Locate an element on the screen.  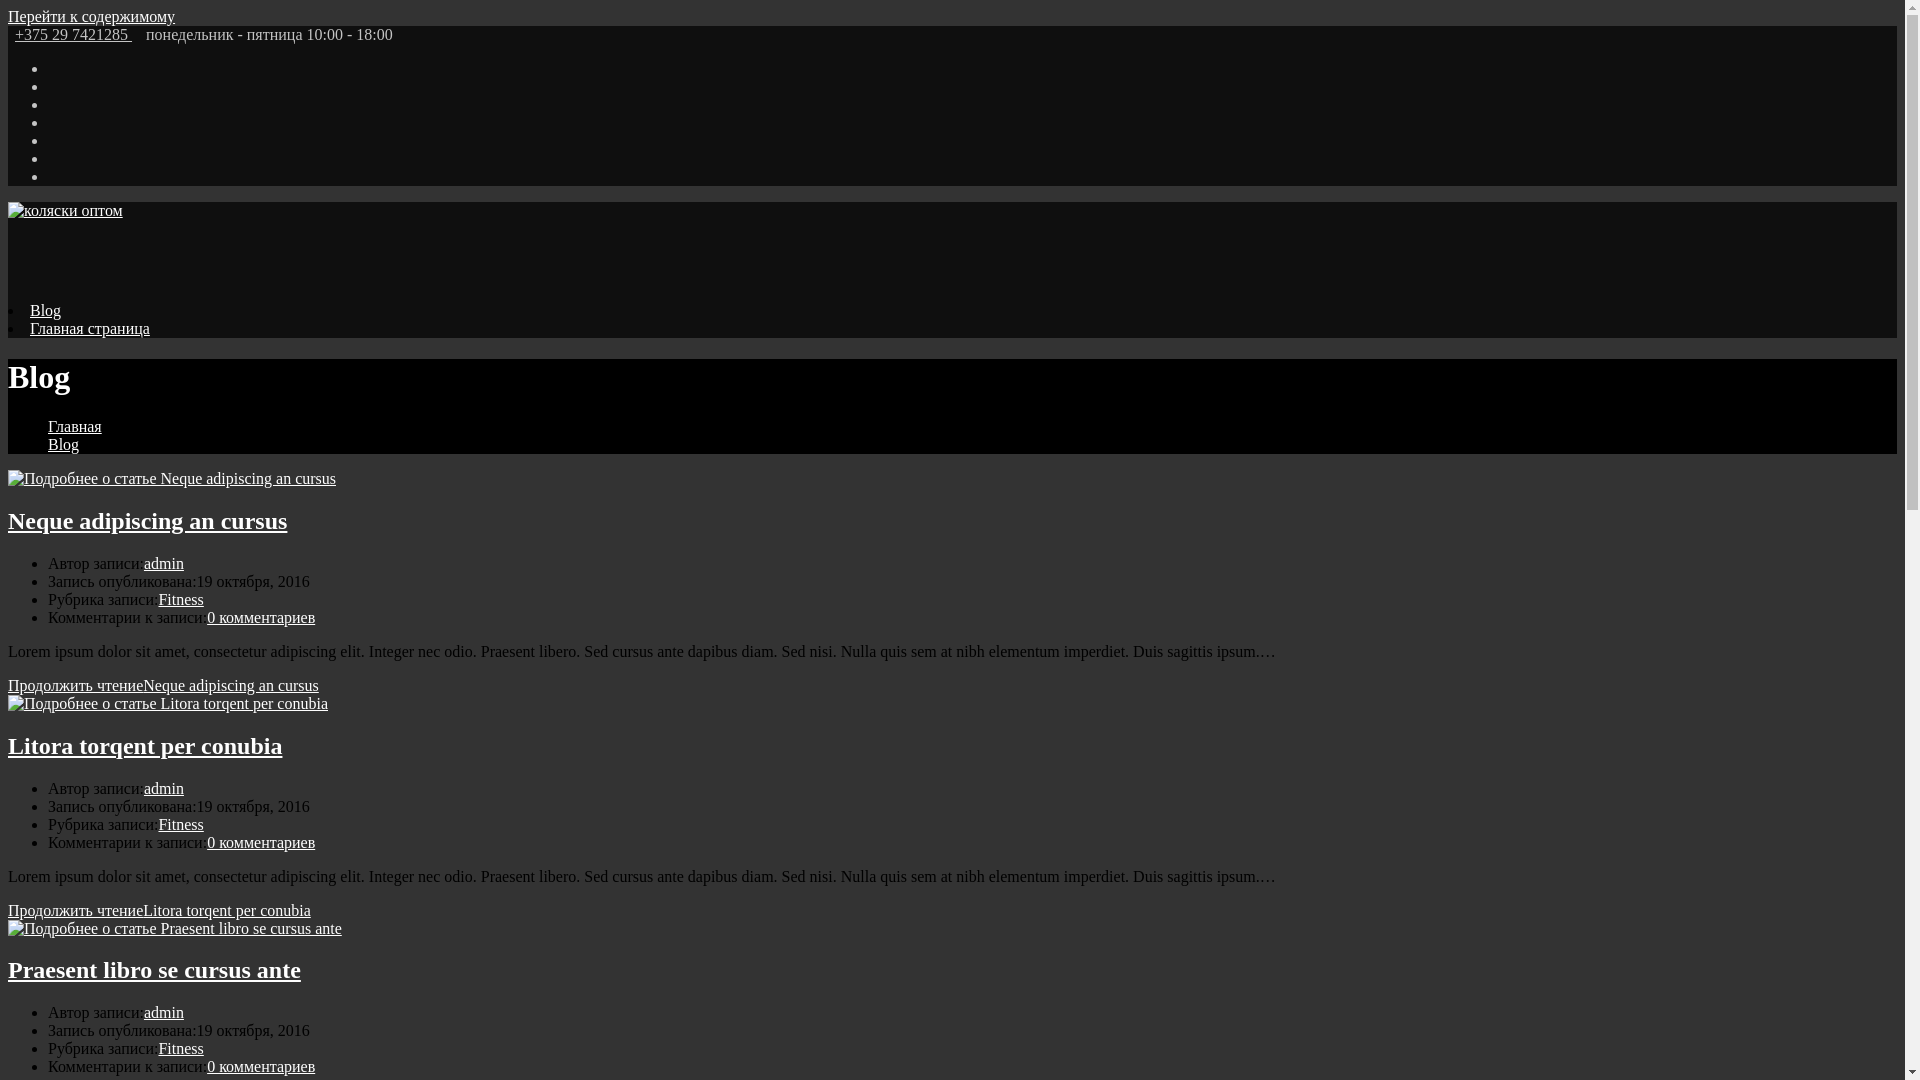
Litora torqent per conubia is located at coordinates (145, 746).